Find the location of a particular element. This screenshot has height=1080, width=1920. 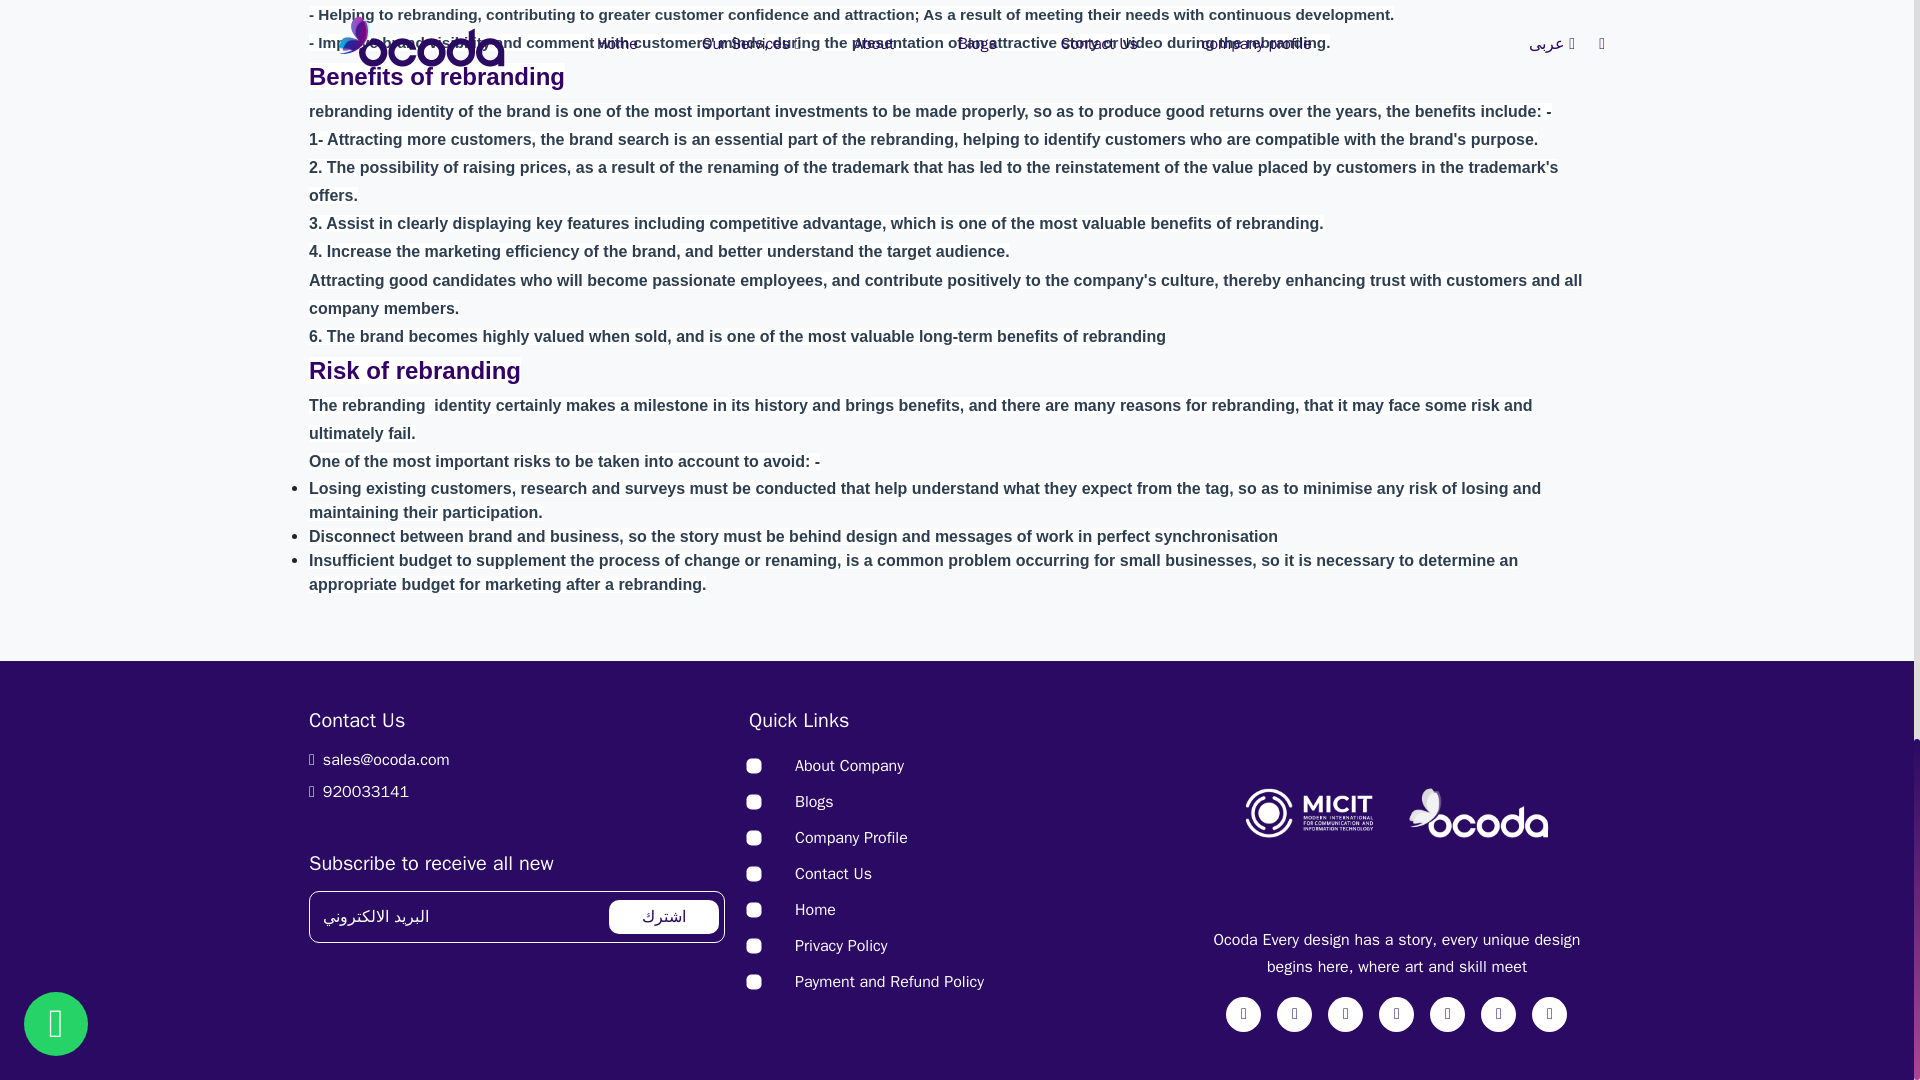

Ocoda - Design Services - Marketing Services instagram is located at coordinates (1294, 1014).